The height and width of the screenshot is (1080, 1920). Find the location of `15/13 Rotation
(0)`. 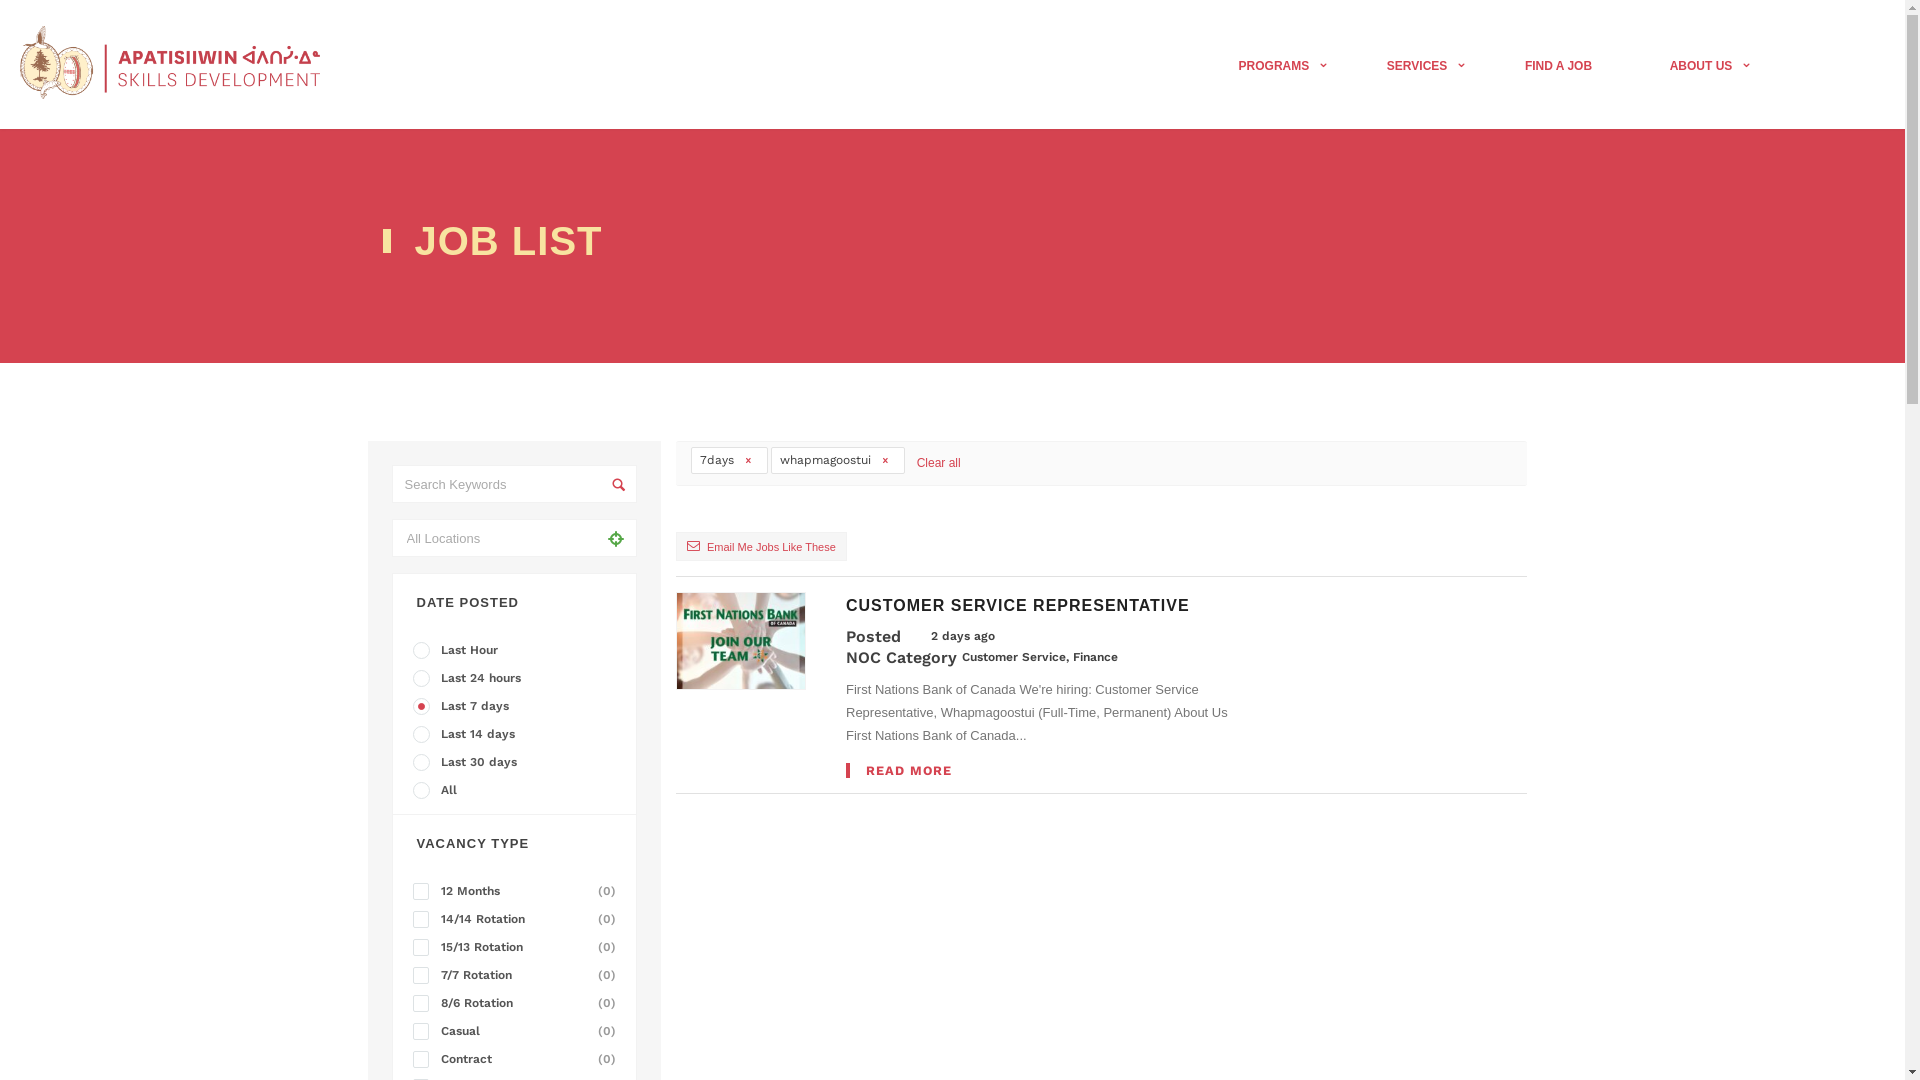

15/13 Rotation
(0) is located at coordinates (518, 947).